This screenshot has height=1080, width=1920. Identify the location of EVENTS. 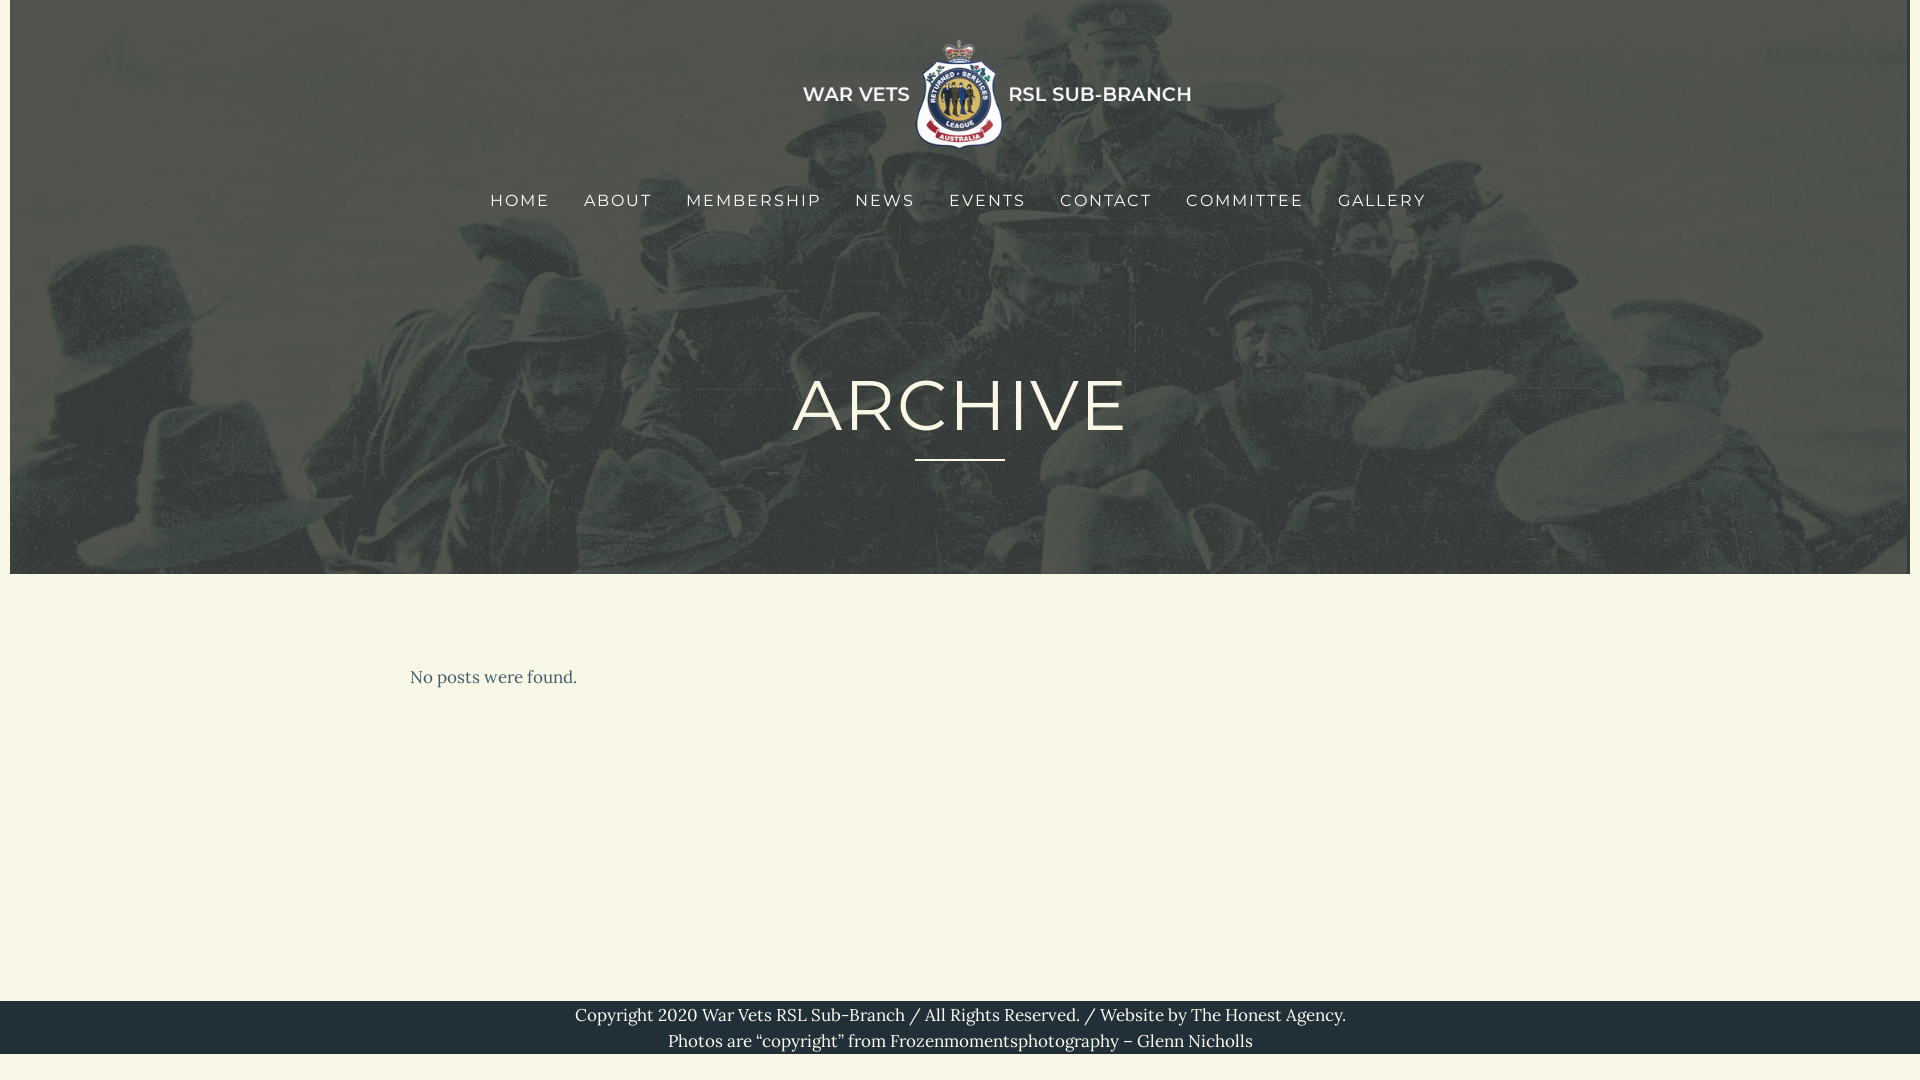
(988, 200).